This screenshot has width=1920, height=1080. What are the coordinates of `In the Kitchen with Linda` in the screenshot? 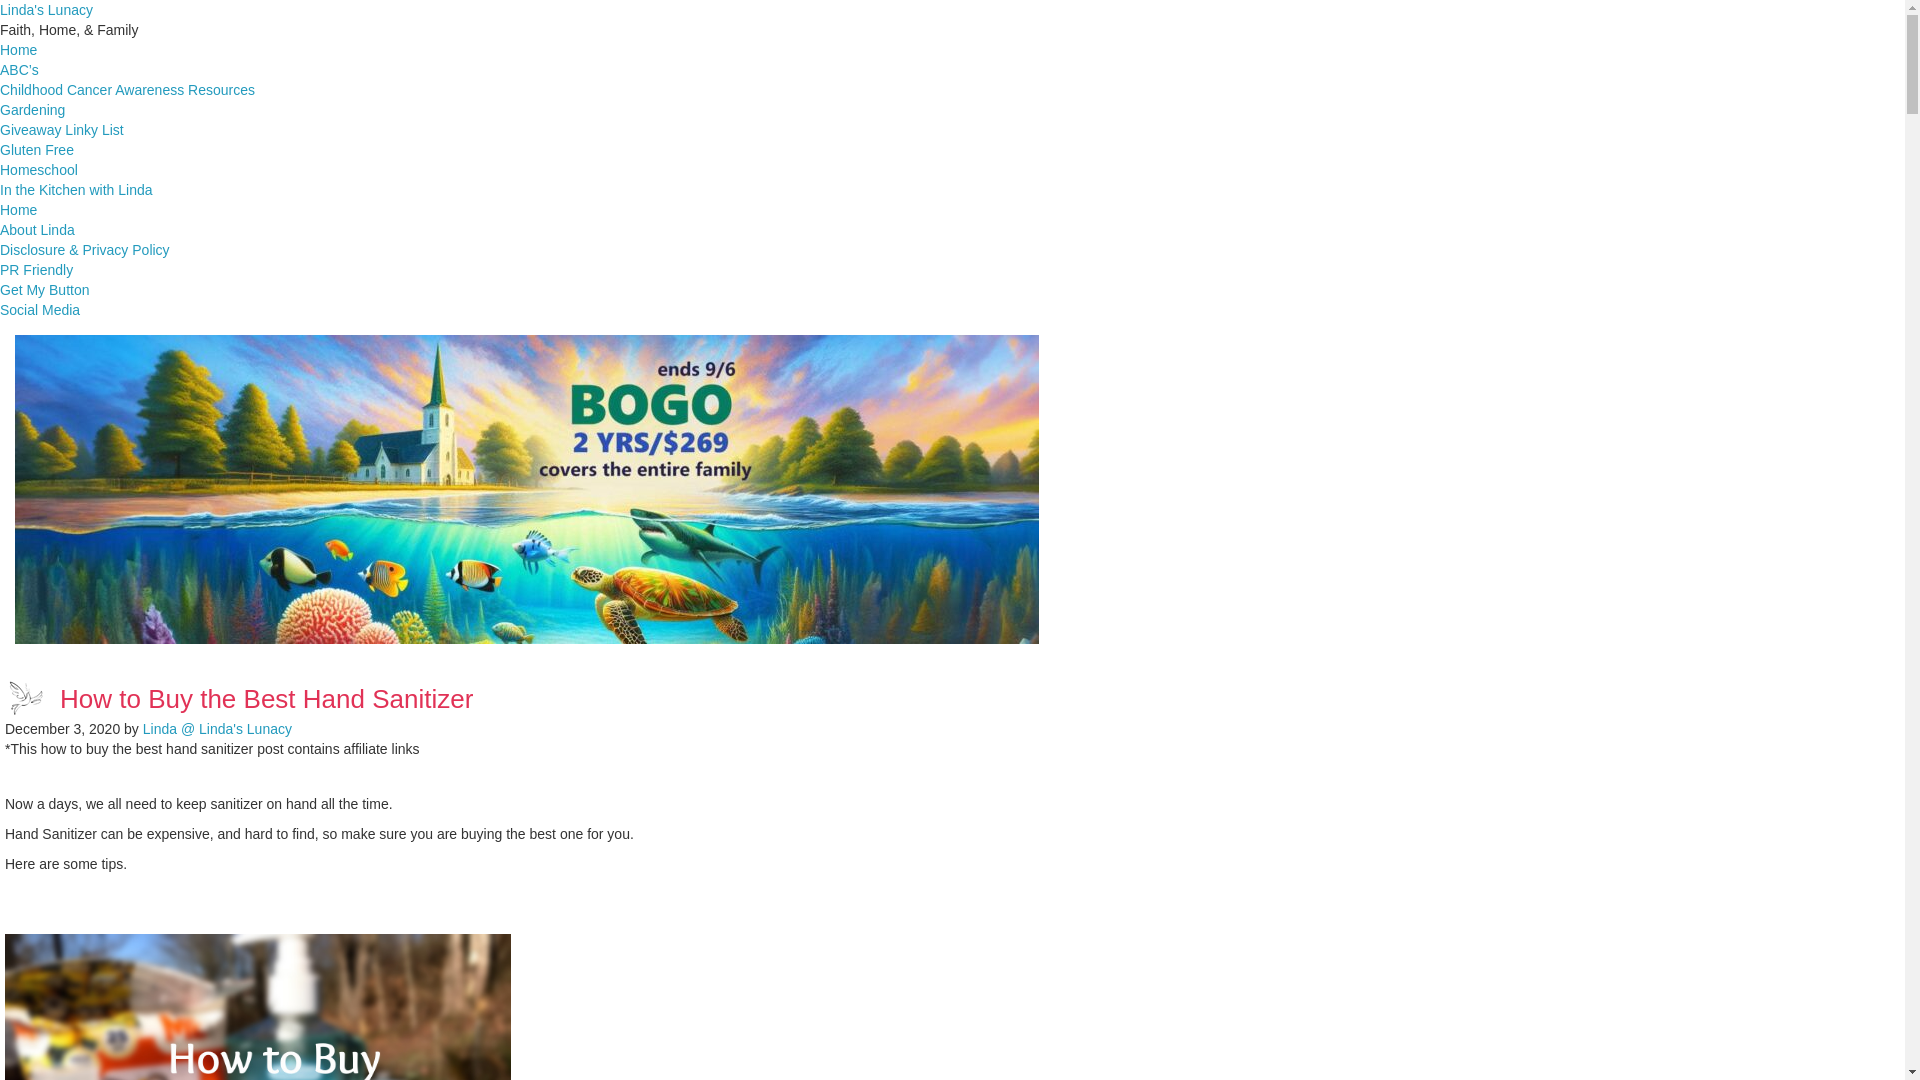 It's located at (76, 190).